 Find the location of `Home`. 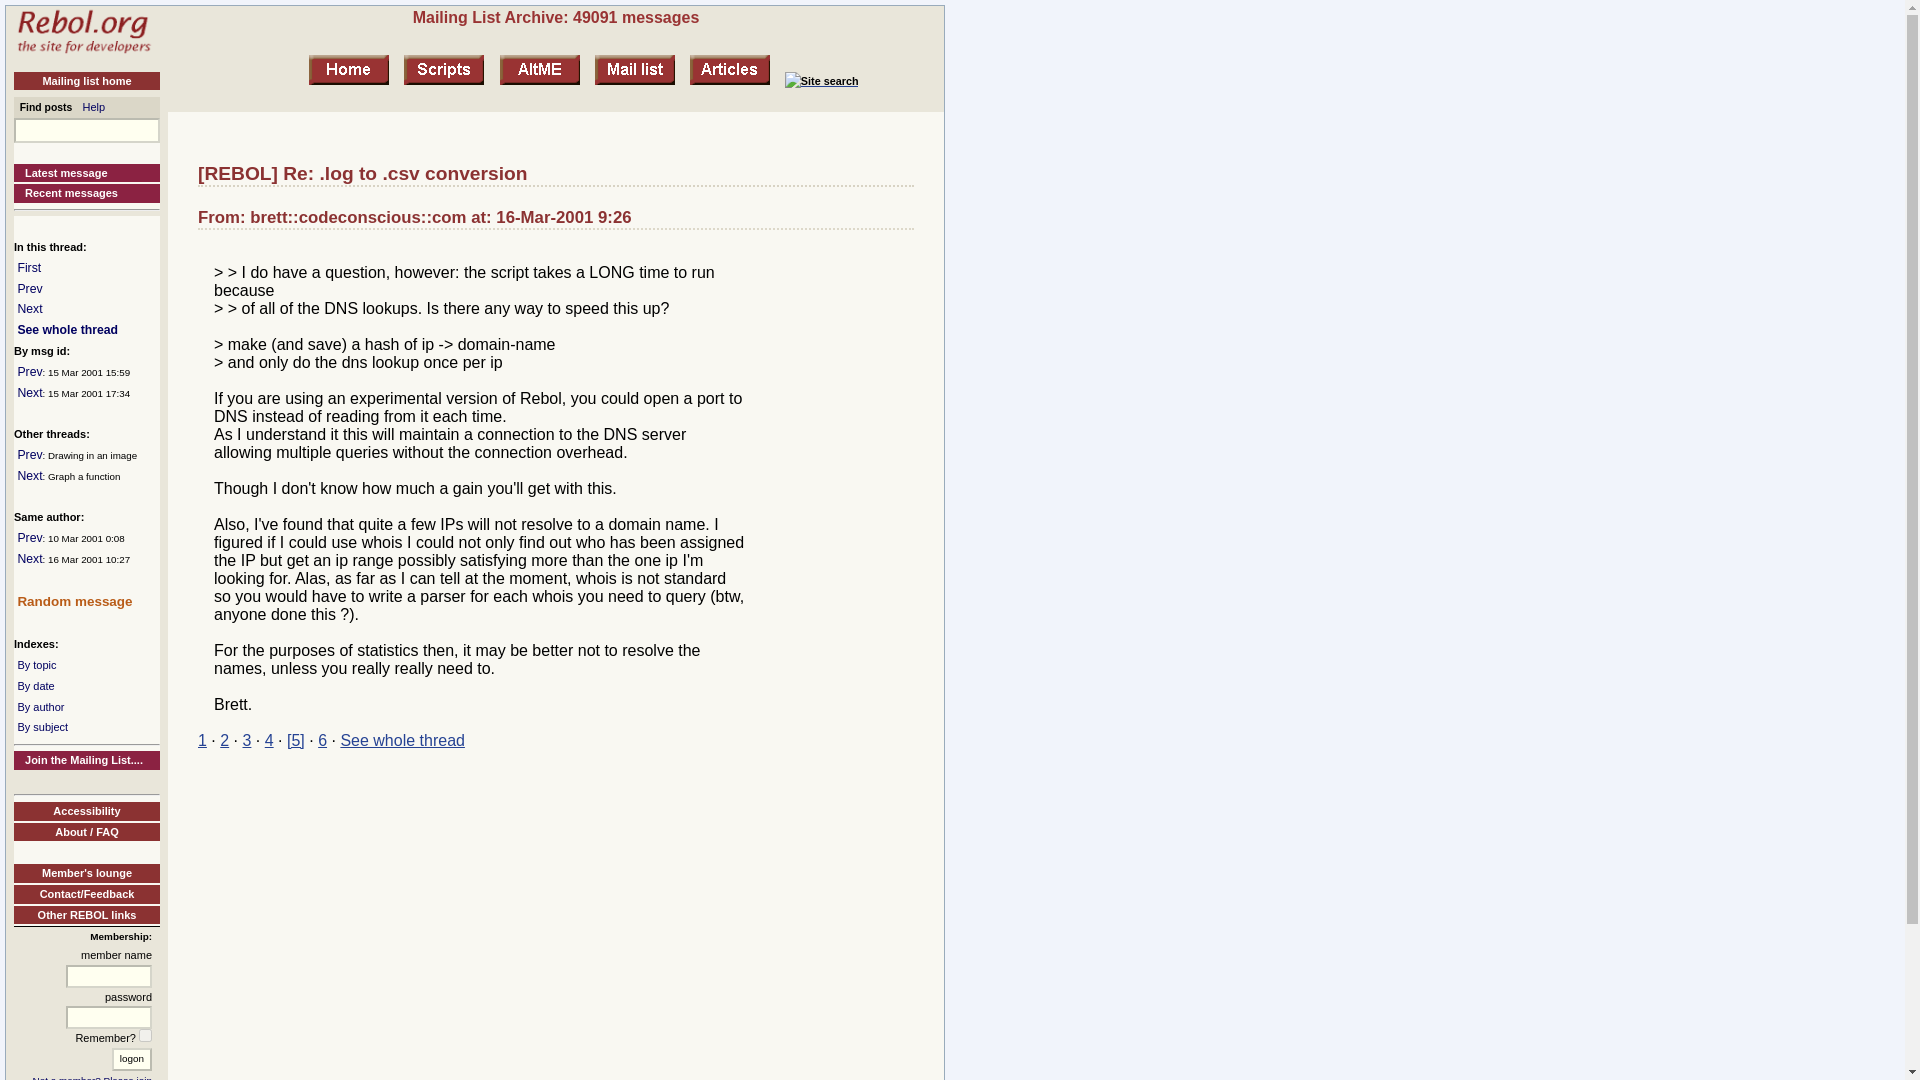

Home is located at coordinates (83, 53).